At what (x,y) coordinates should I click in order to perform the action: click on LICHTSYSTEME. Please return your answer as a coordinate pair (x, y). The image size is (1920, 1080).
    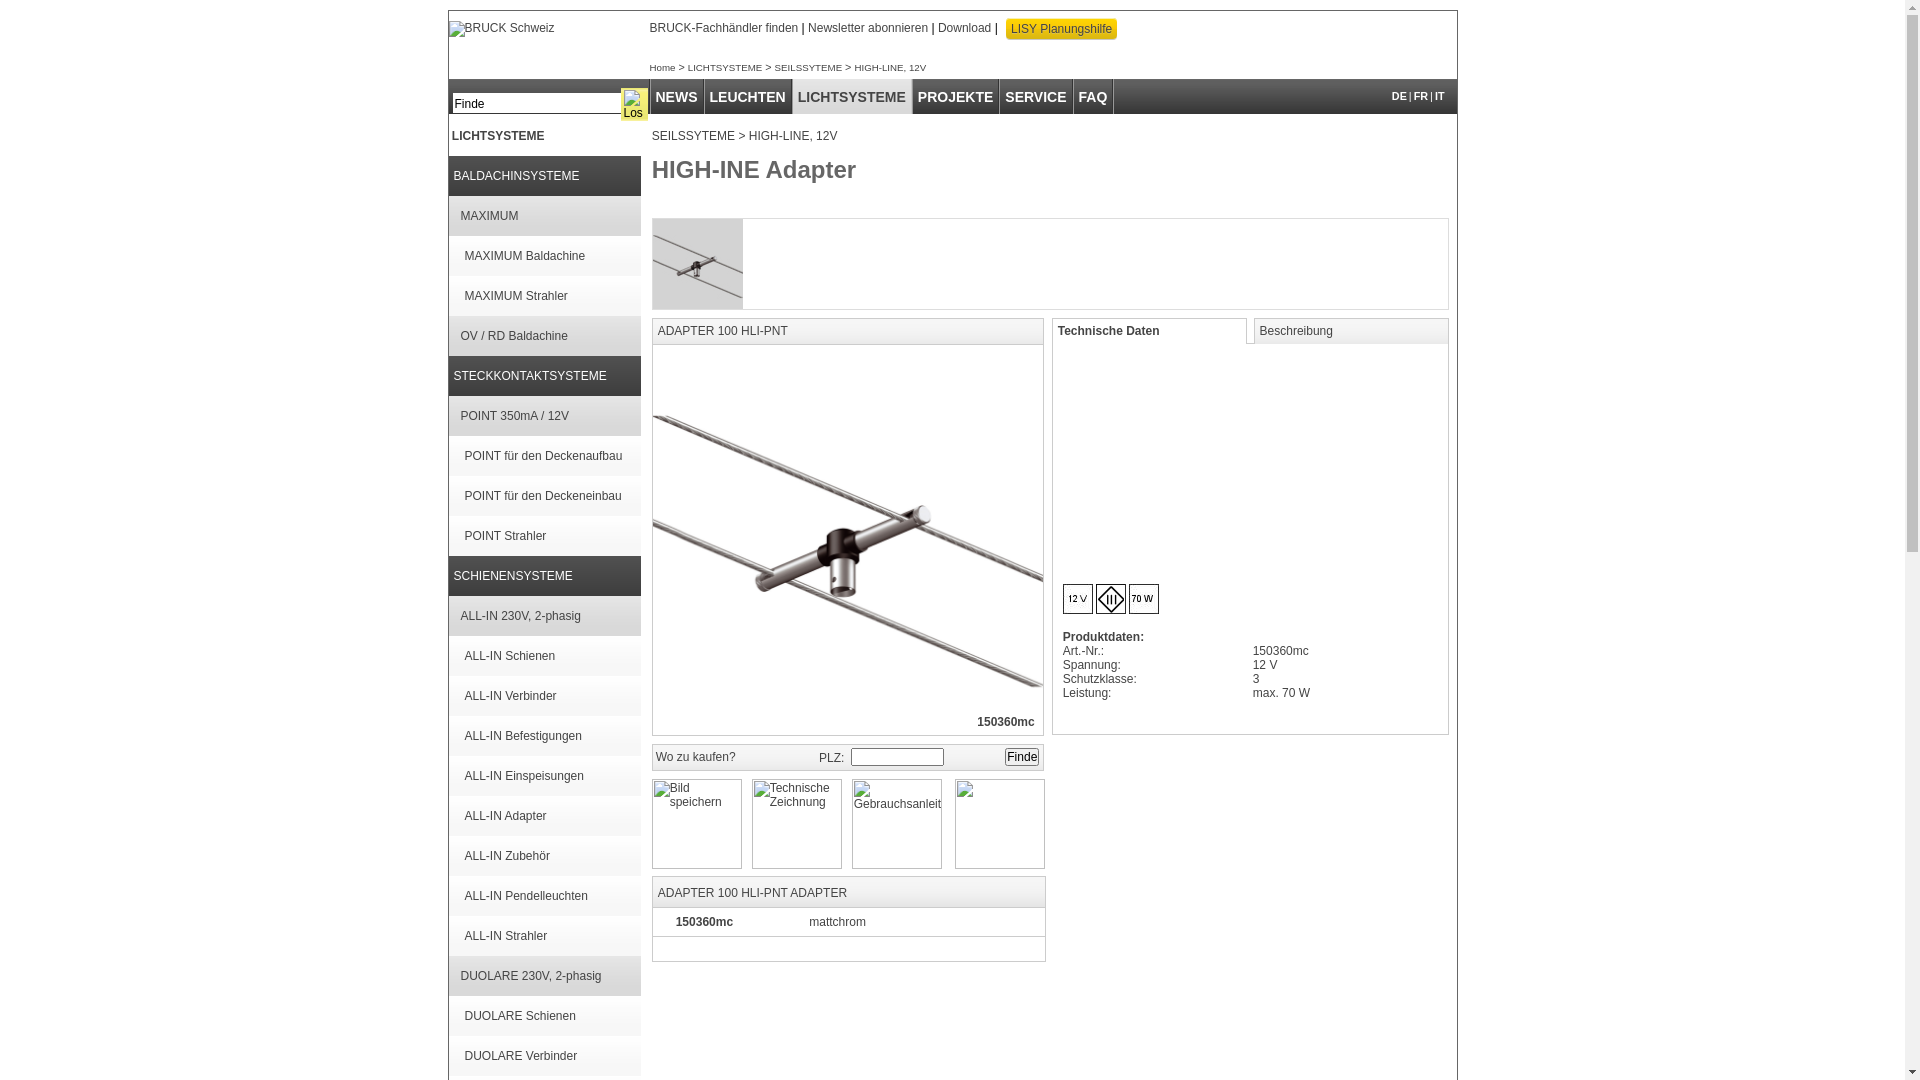
    Looking at the image, I should click on (726, 68).